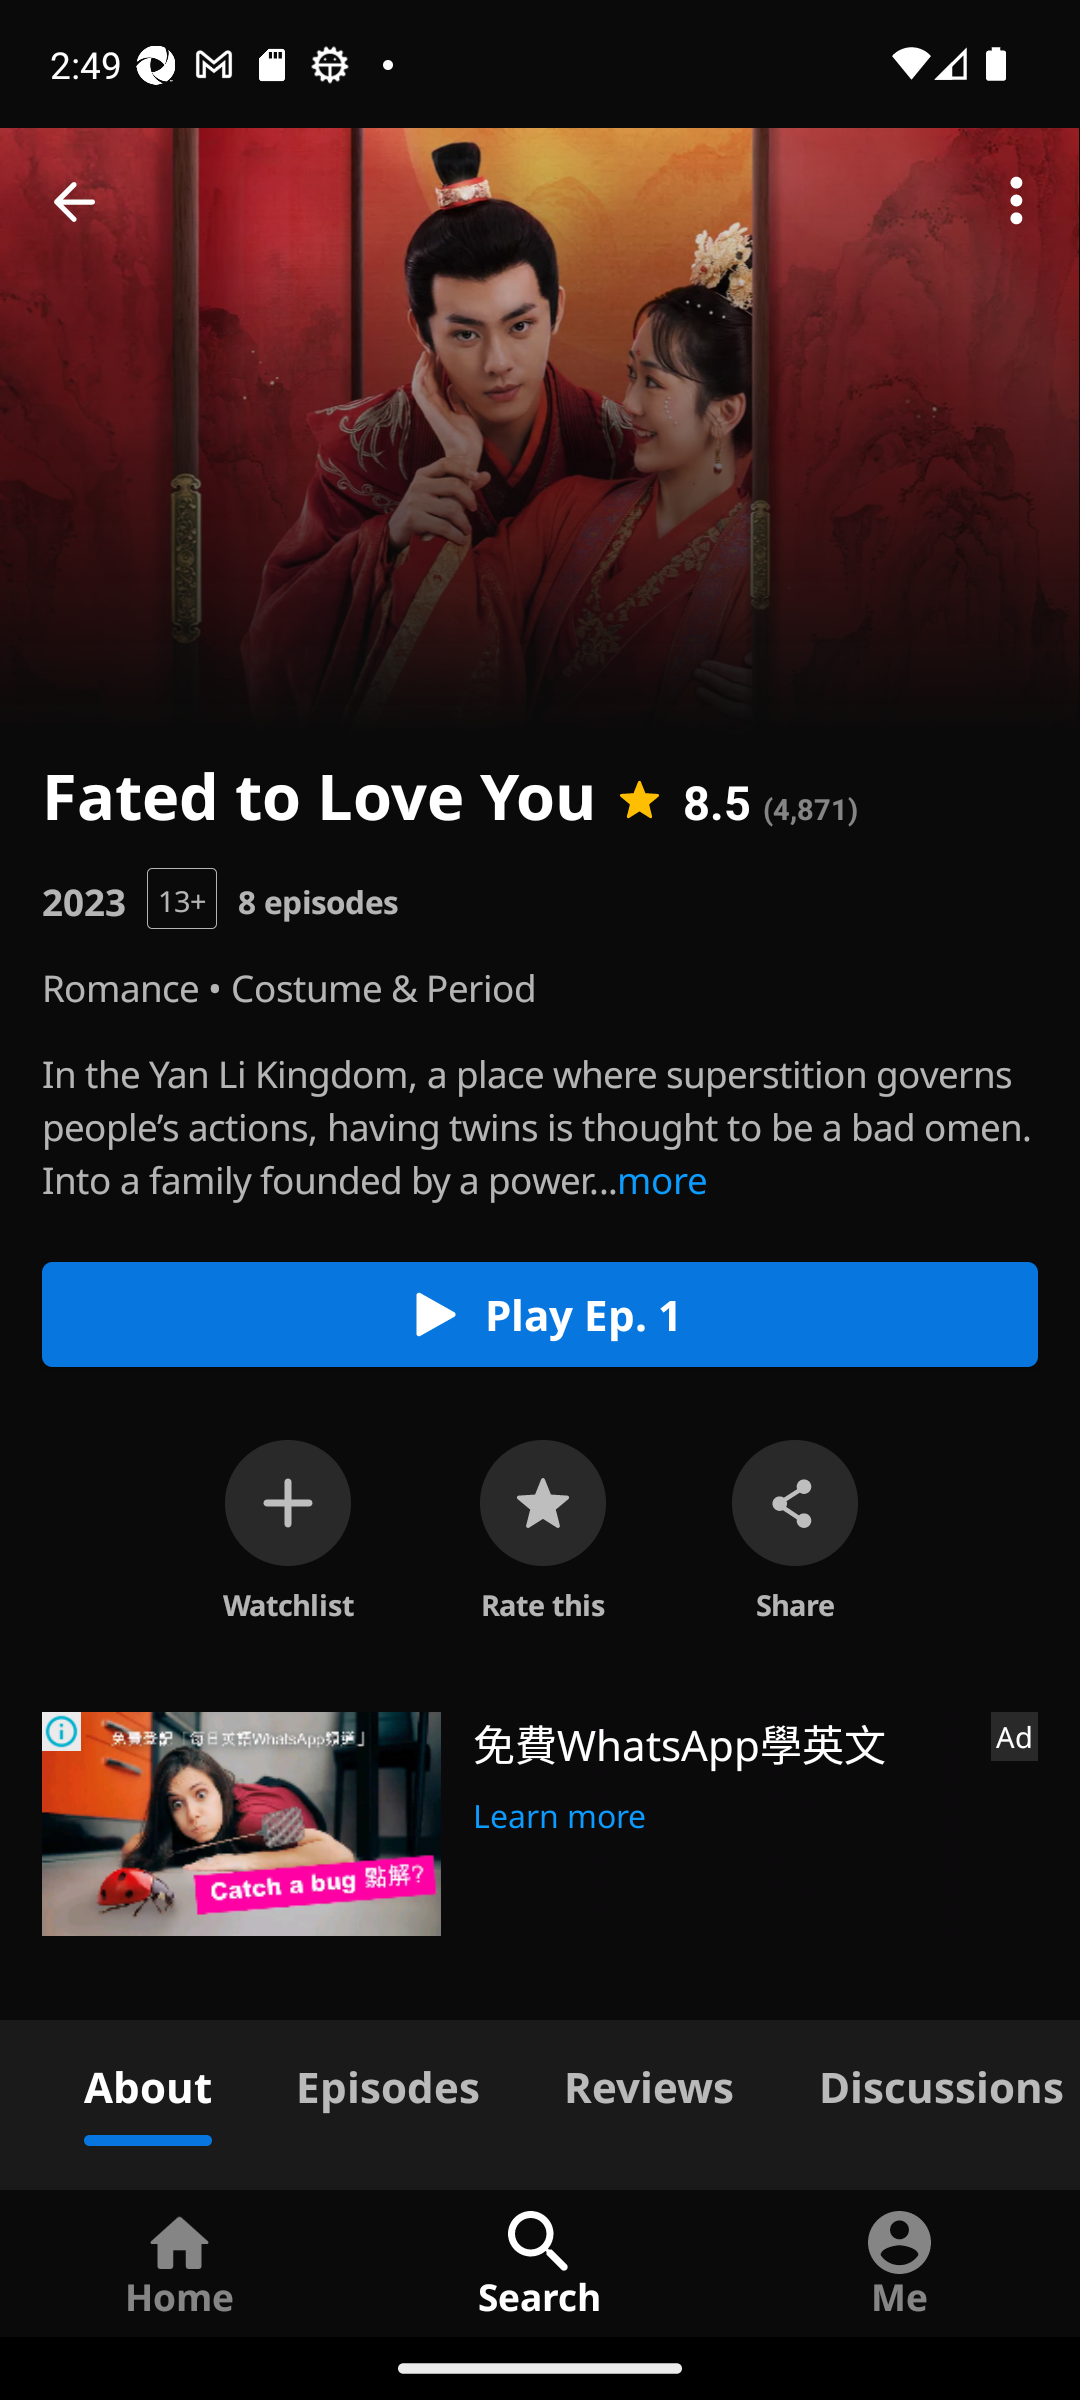  What do you see at coordinates (648, 2082) in the screenshot?
I see `Reviews` at bounding box center [648, 2082].